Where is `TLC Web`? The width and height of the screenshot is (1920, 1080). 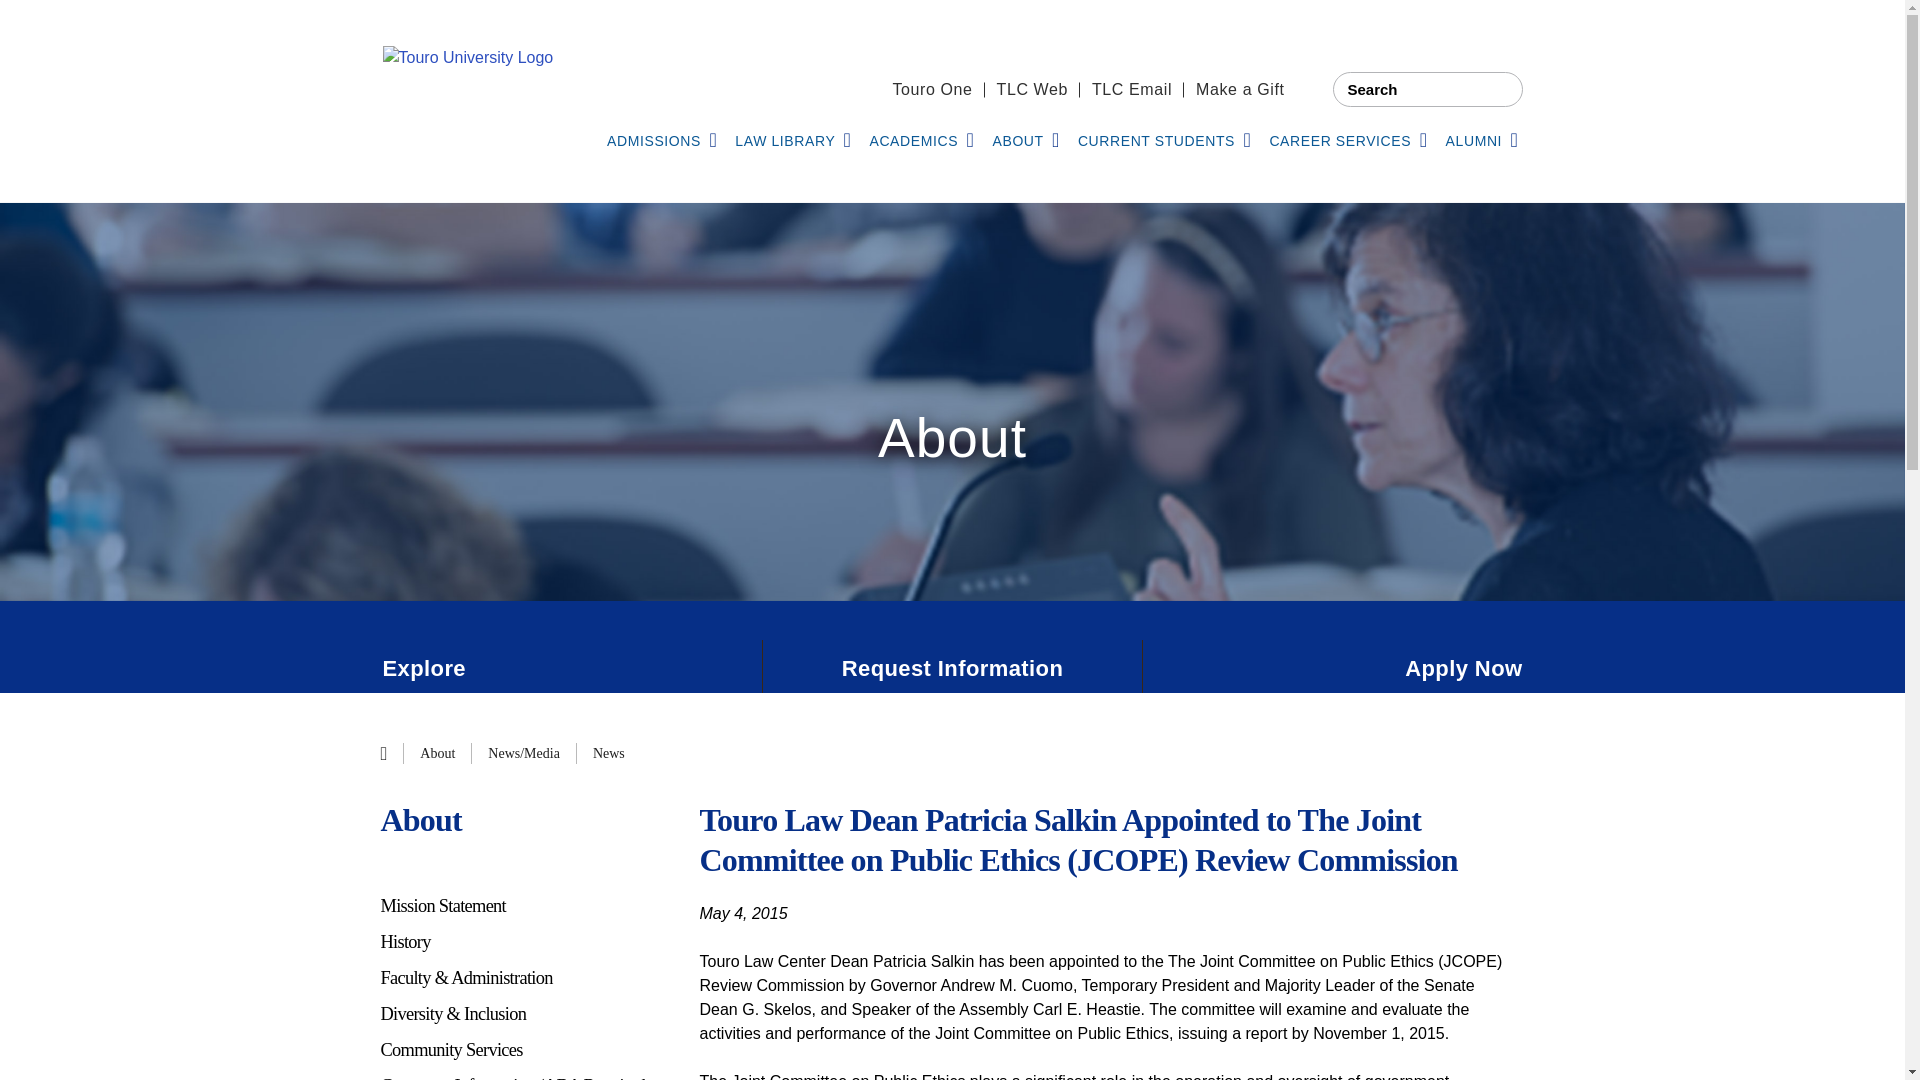 TLC Web is located at coordinates (1032, 90).